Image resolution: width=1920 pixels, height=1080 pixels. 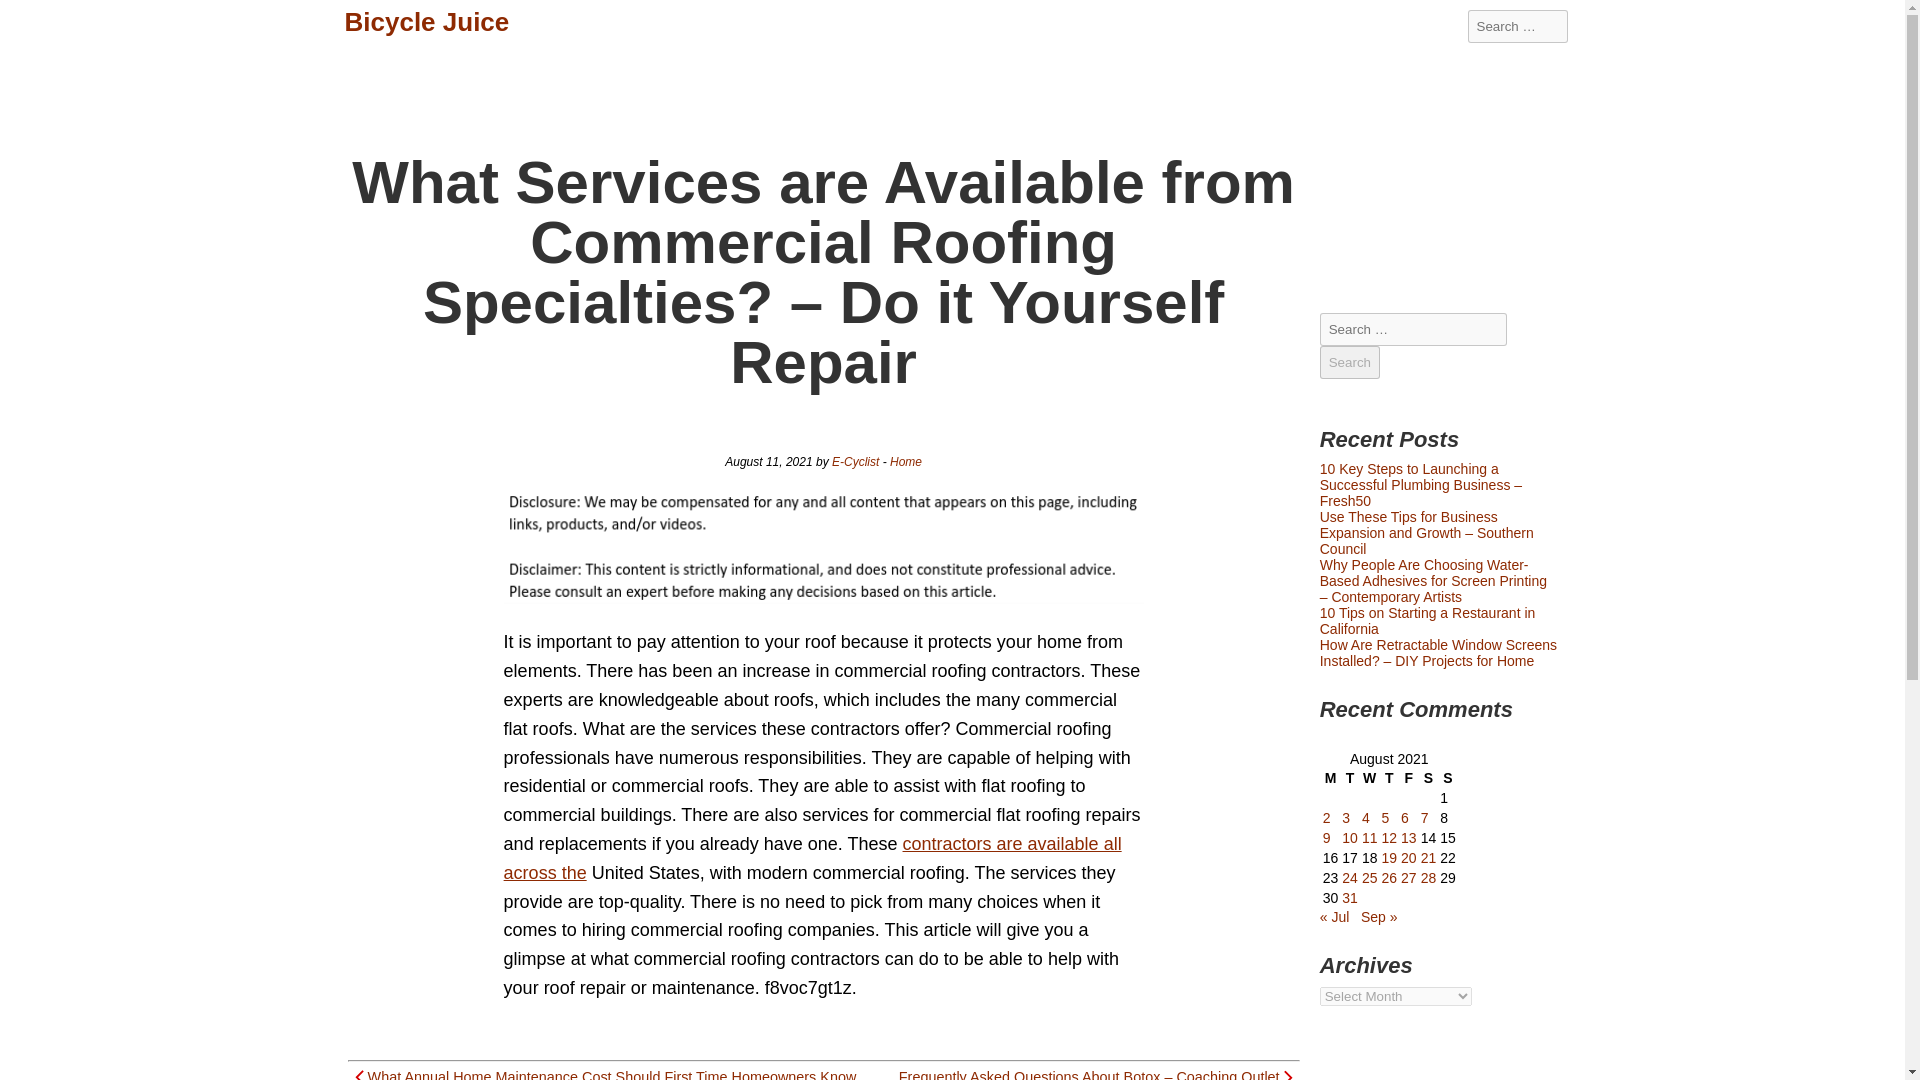 I want to click on Tuesday, so click(x=1350, y=778).